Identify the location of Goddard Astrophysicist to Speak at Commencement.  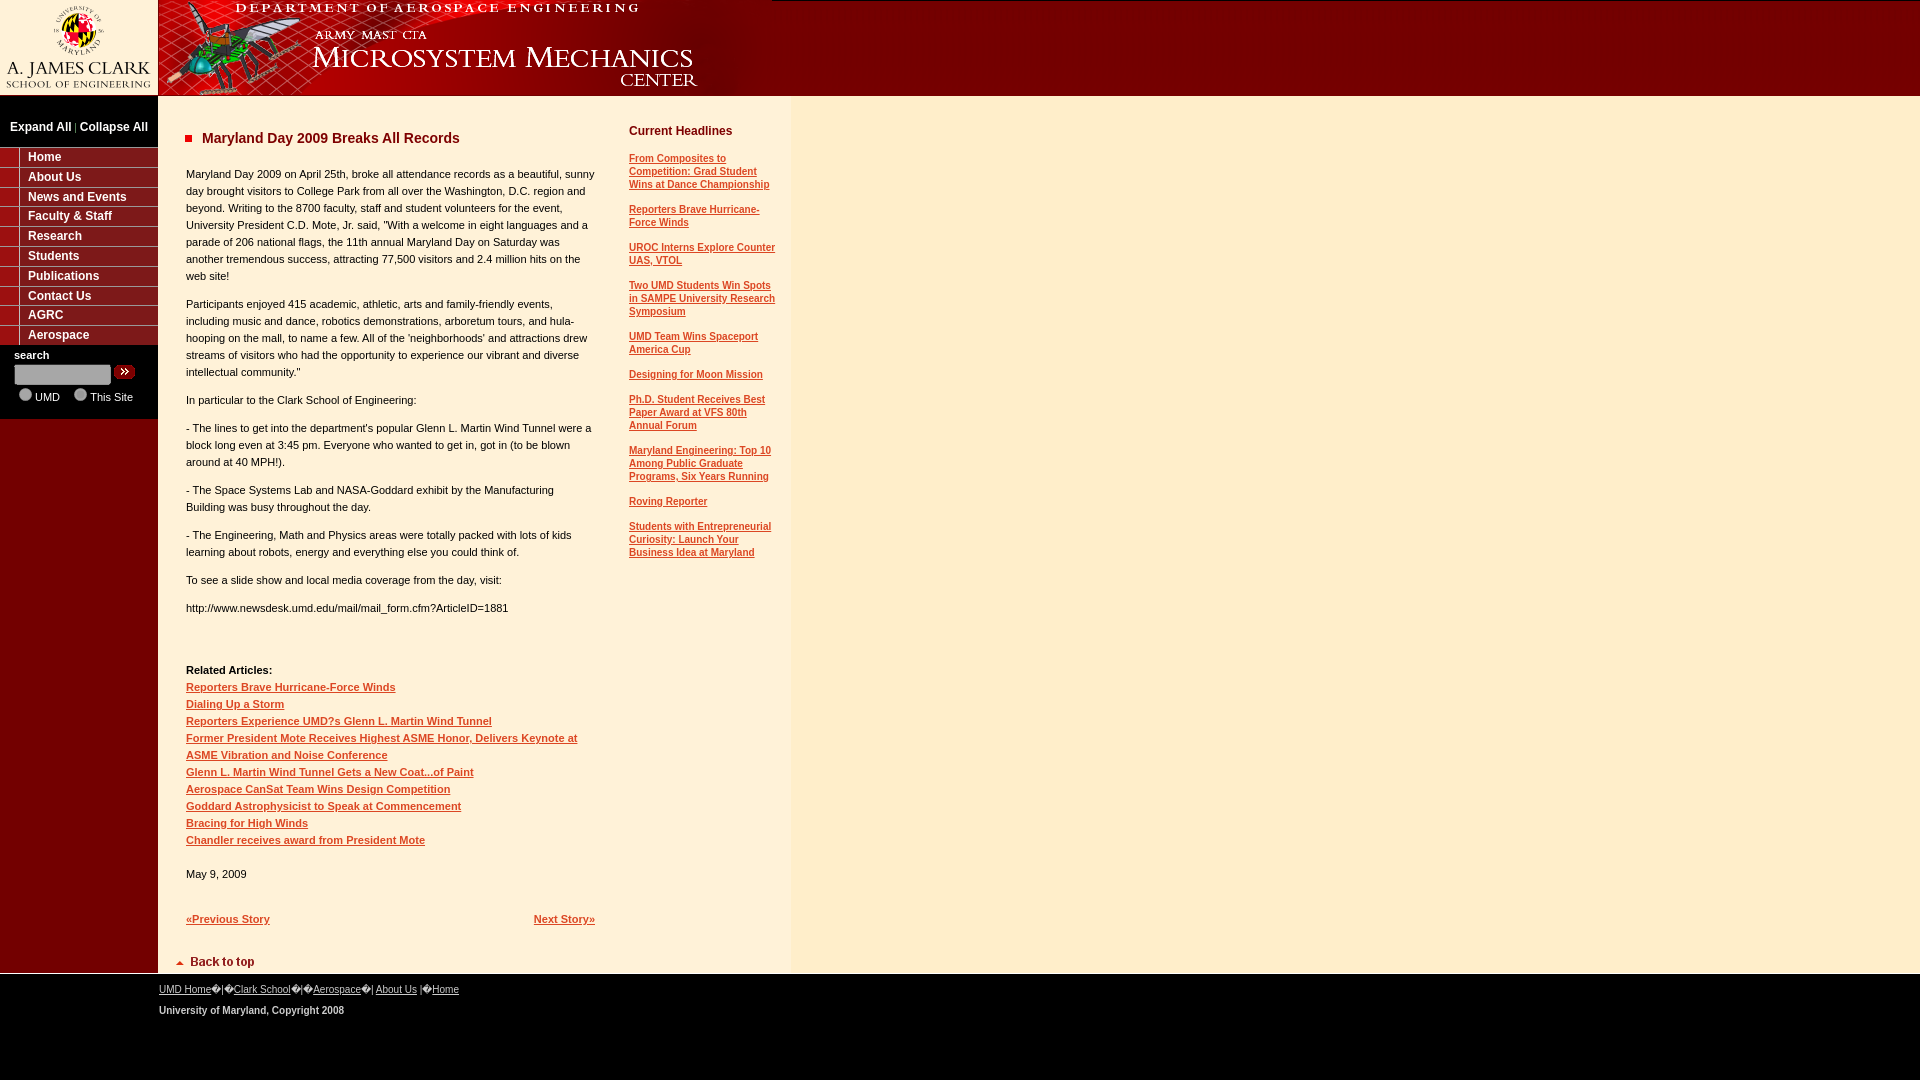
(323, 806).